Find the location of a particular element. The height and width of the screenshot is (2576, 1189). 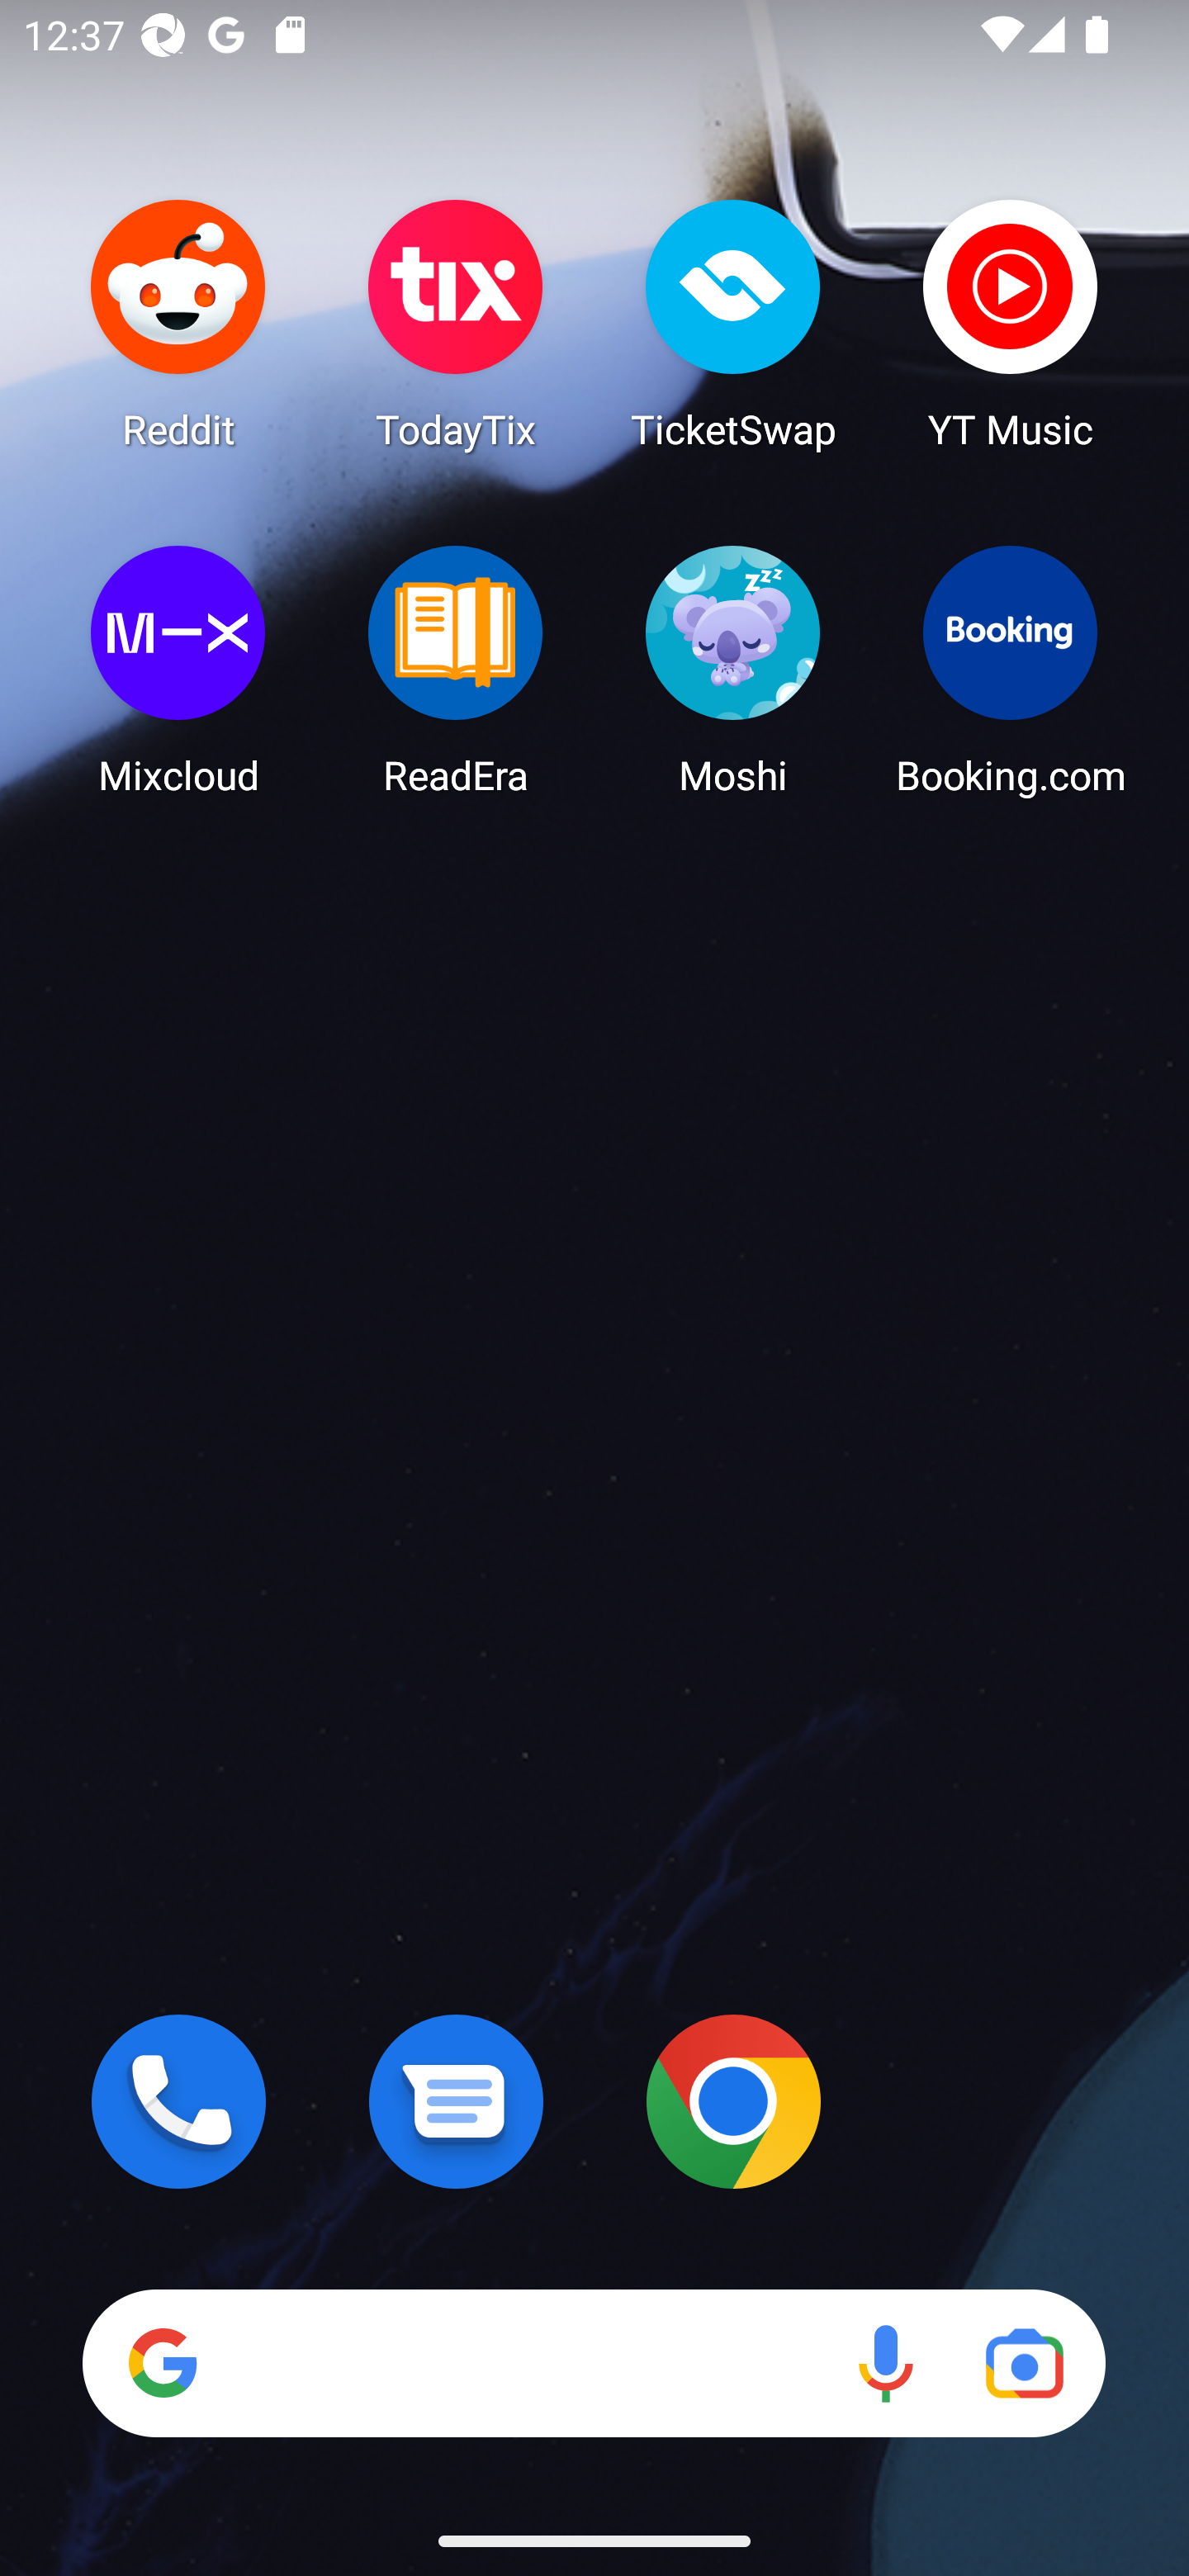

Phone is located at coordinates (178, 2101).